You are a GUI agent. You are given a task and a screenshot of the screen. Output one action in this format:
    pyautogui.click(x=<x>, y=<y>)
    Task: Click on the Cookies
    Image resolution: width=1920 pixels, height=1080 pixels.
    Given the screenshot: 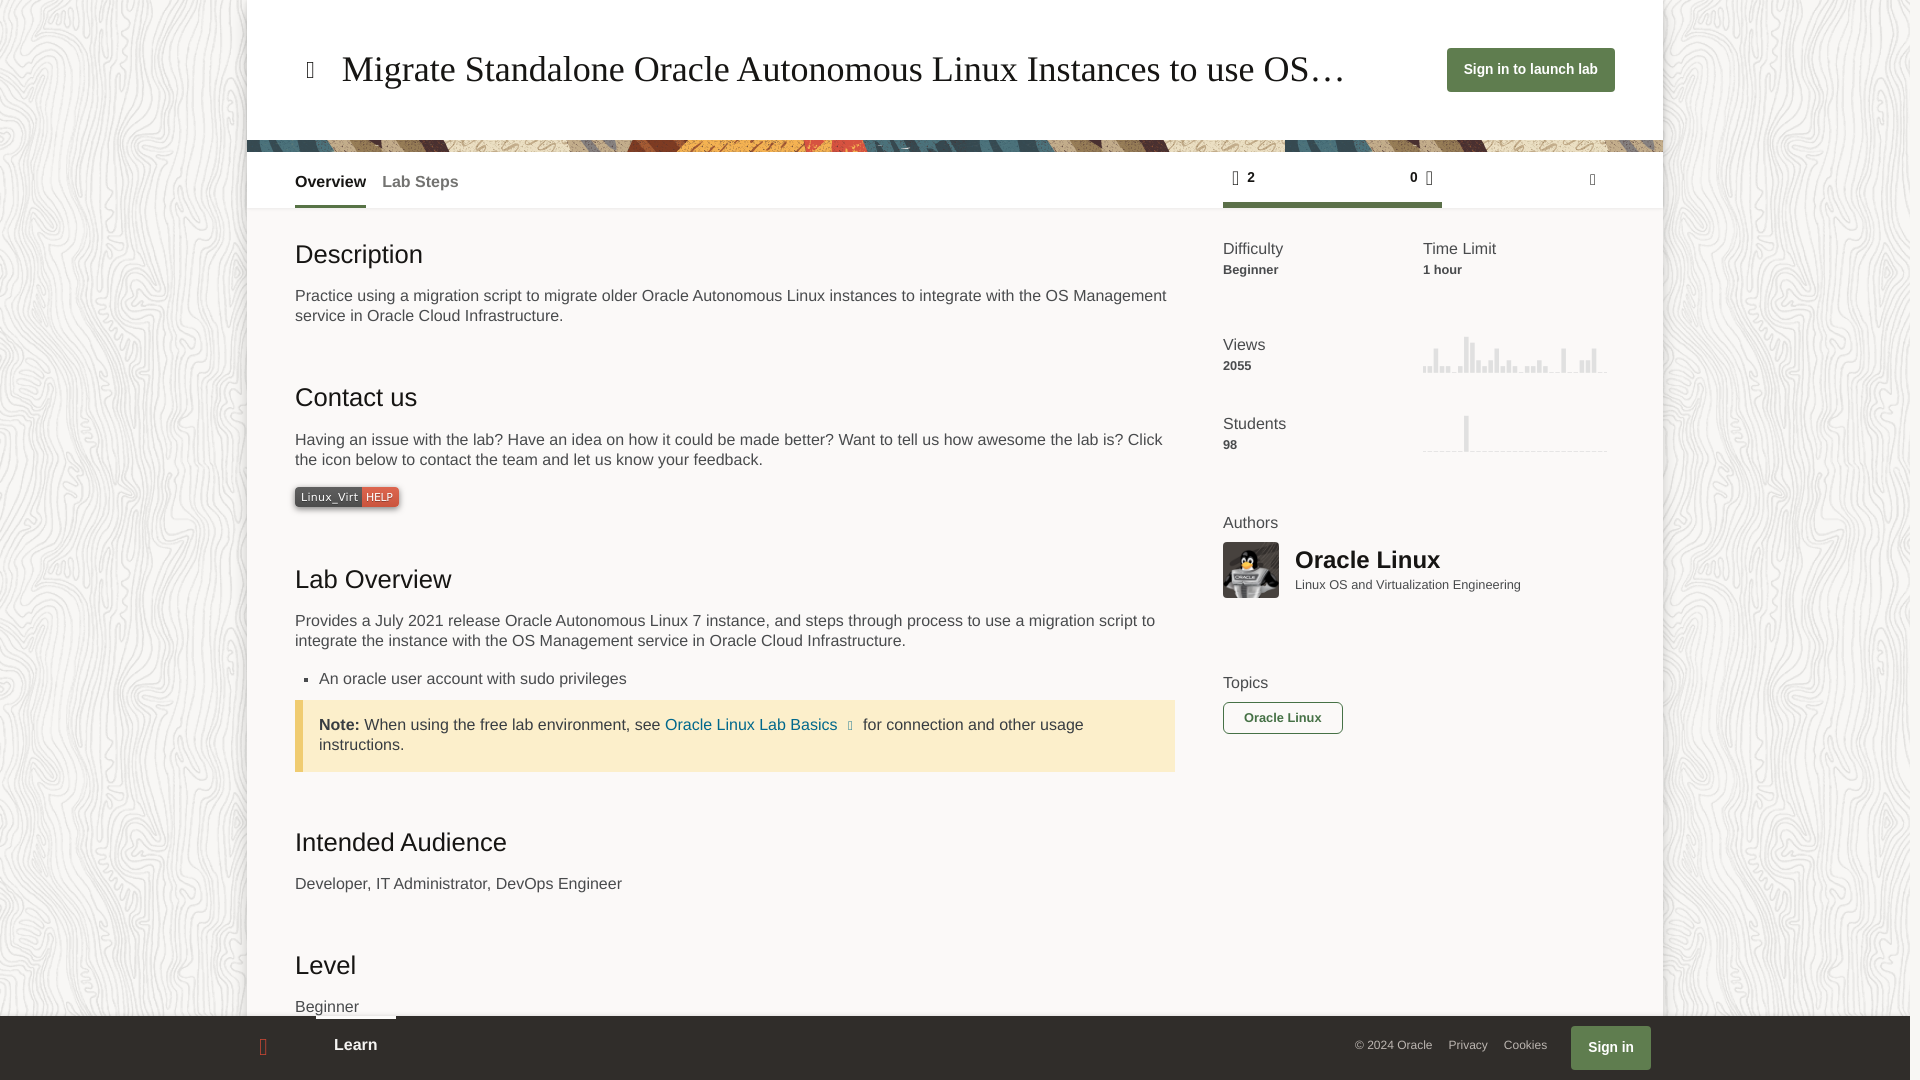 What is the action you would take?
    pyautogui.click(x=1525, y=1044)
    